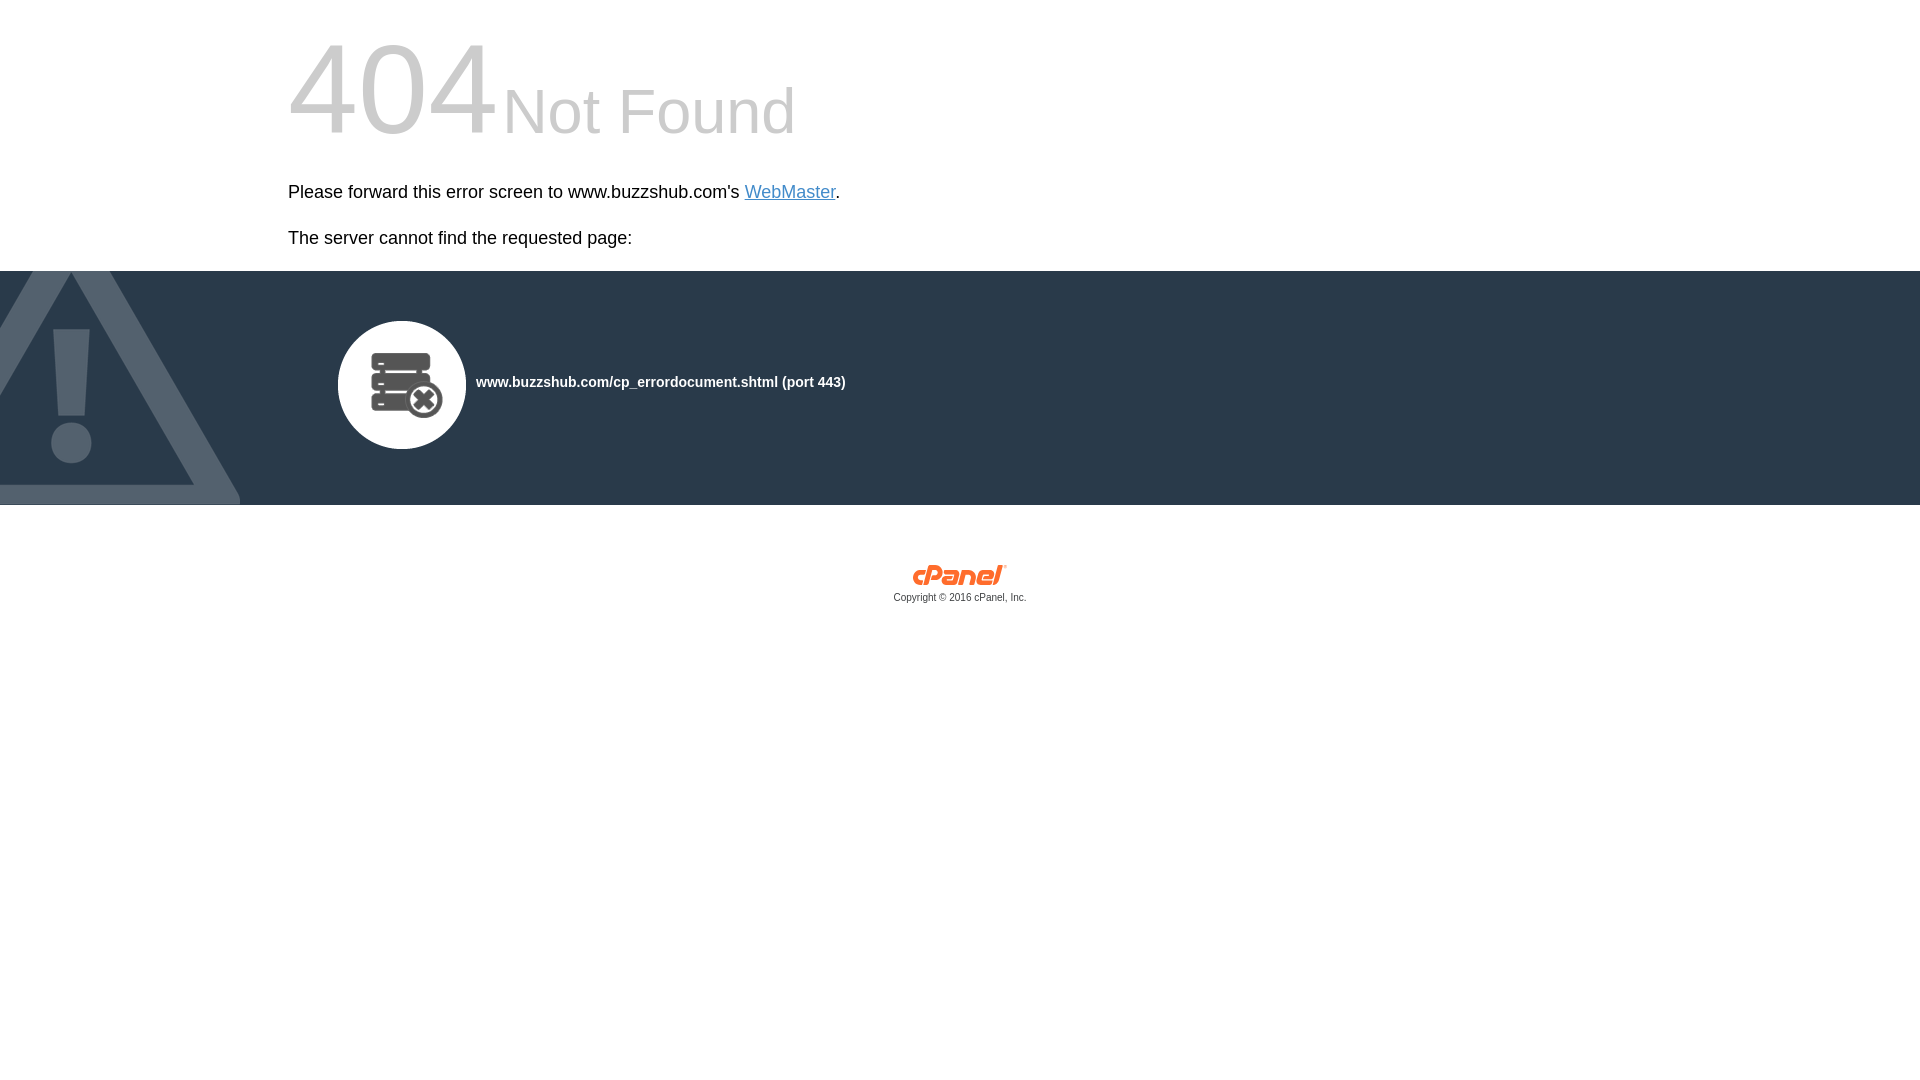  Describe the element at coordinates (960, 588) in the screenshot. I see `cPanel, Inc.` at that location.